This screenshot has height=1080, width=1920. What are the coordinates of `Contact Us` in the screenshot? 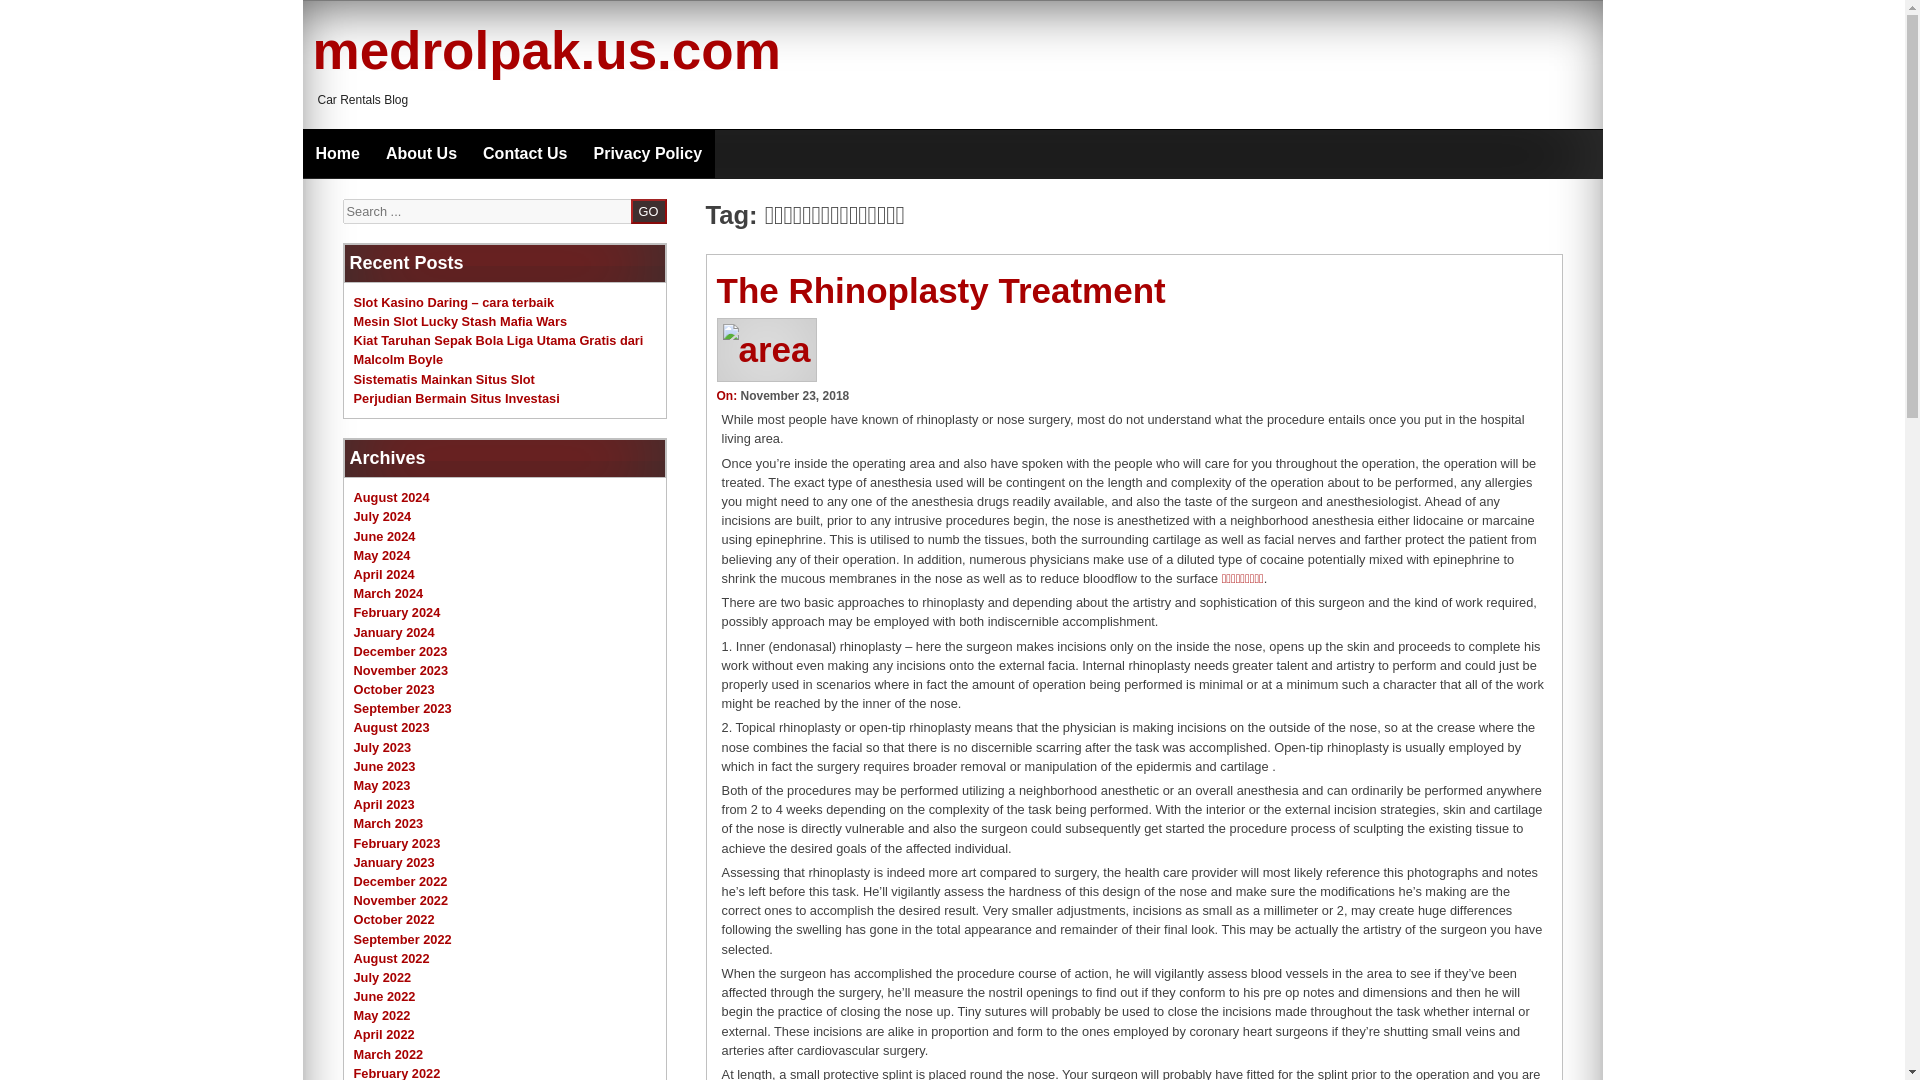 It's located at (524, 154).